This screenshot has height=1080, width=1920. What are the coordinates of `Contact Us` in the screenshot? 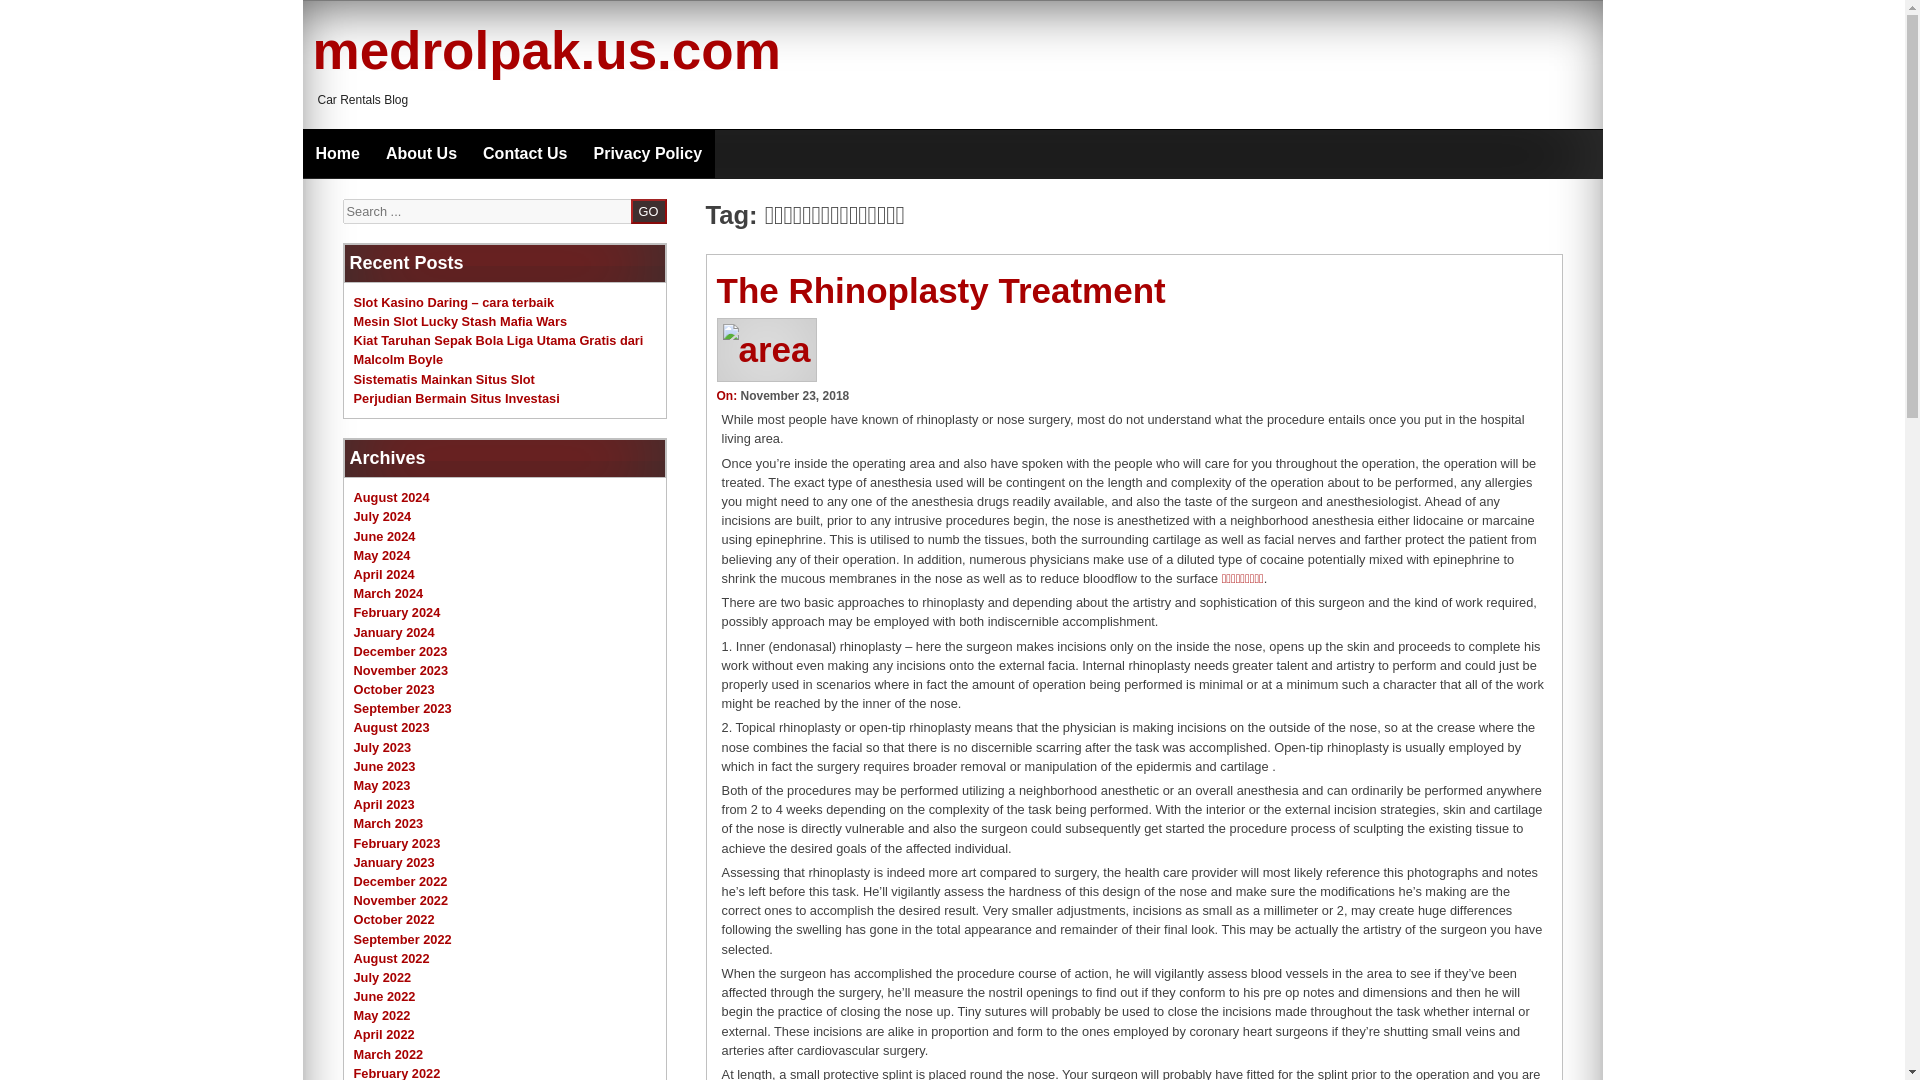 It's located at (524, 154).